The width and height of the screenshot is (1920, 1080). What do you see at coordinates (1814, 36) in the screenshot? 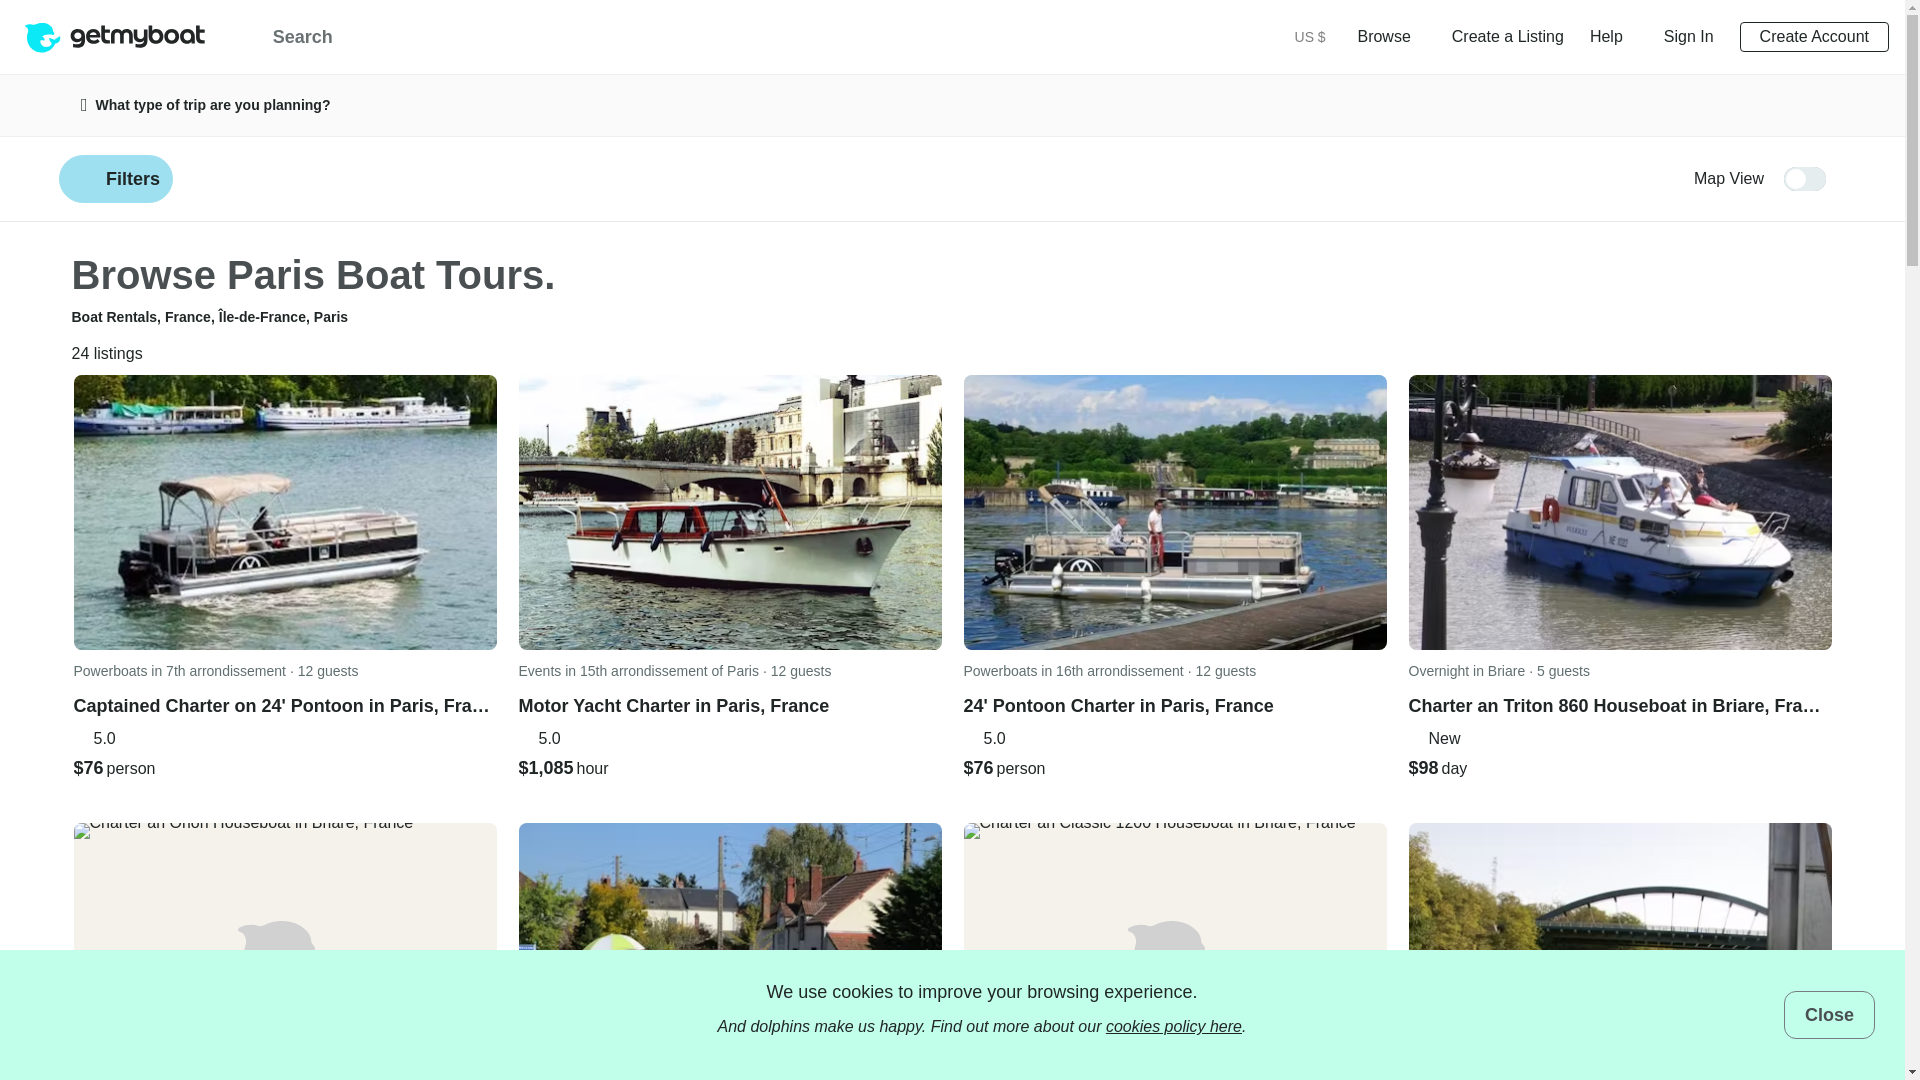
I see `Create Account` at bounding box center [1814, 36].